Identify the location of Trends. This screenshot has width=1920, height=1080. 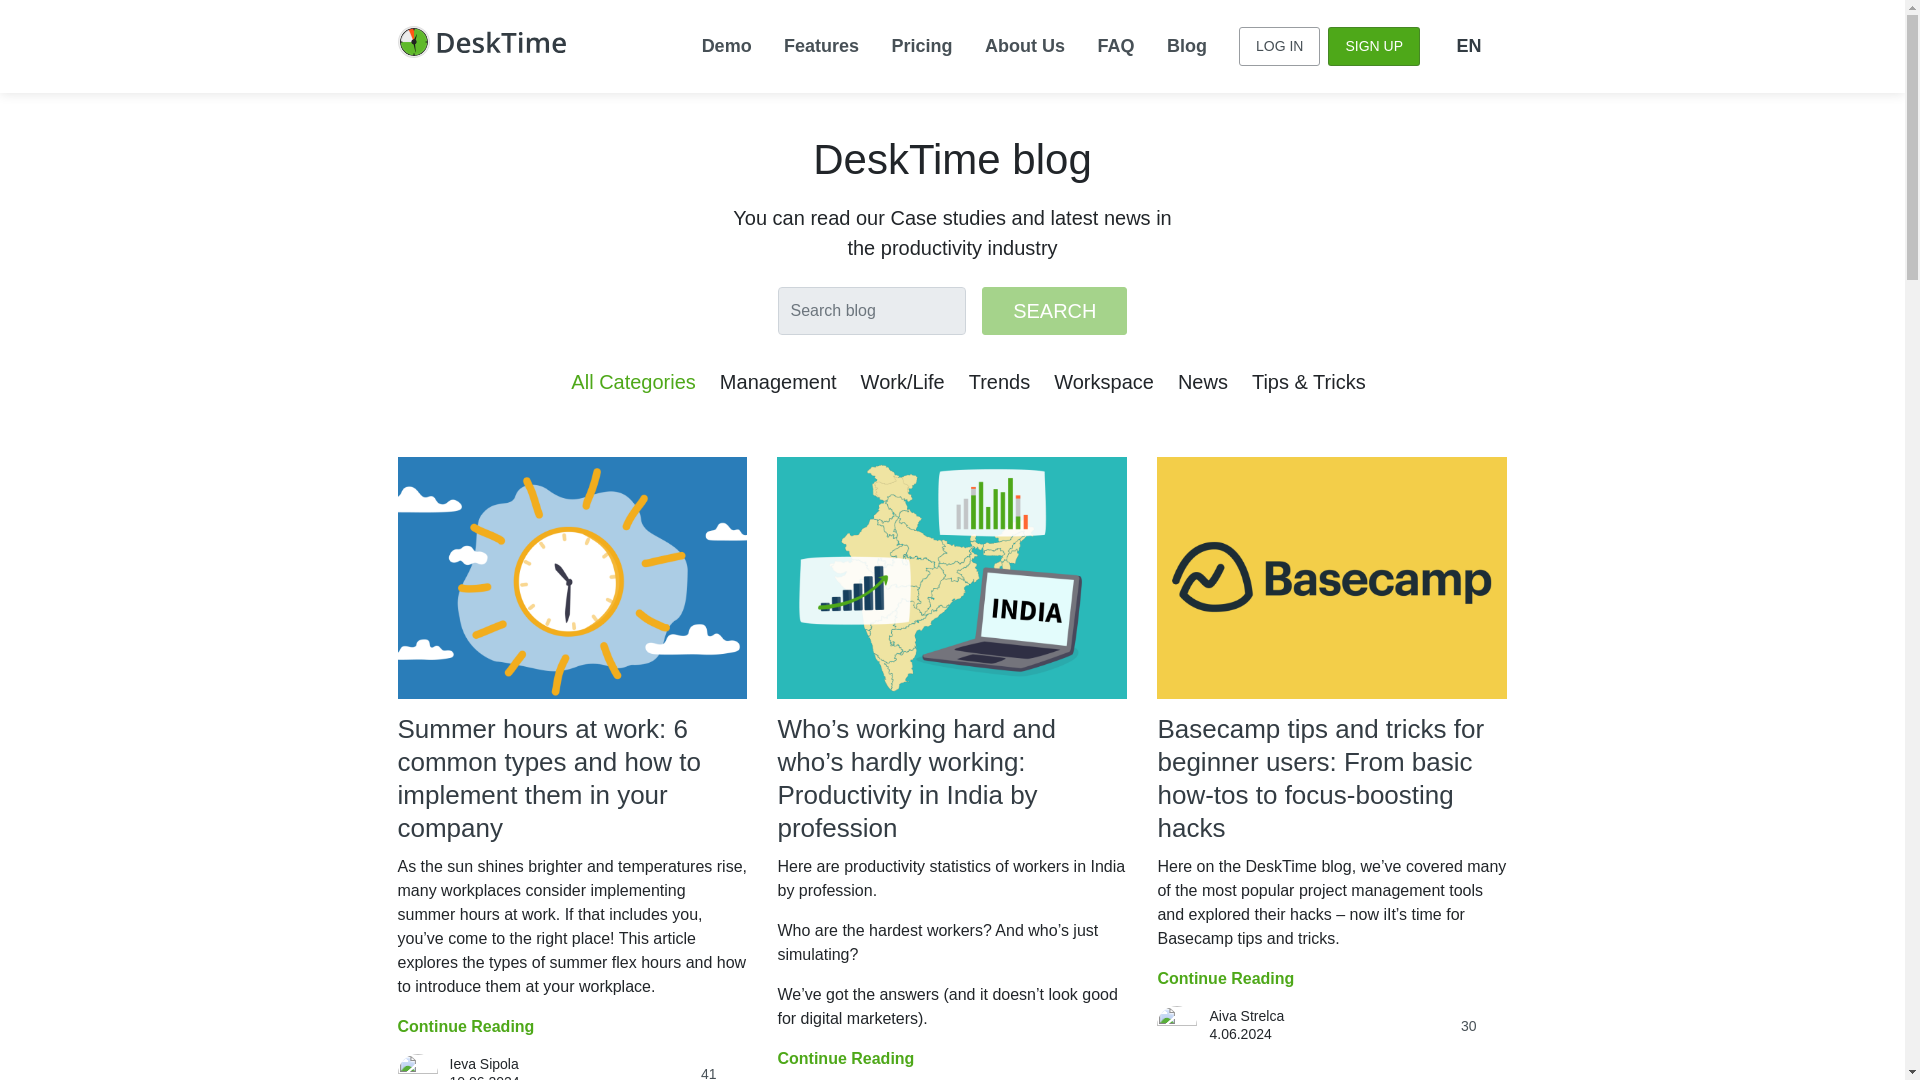
(1000, 382).